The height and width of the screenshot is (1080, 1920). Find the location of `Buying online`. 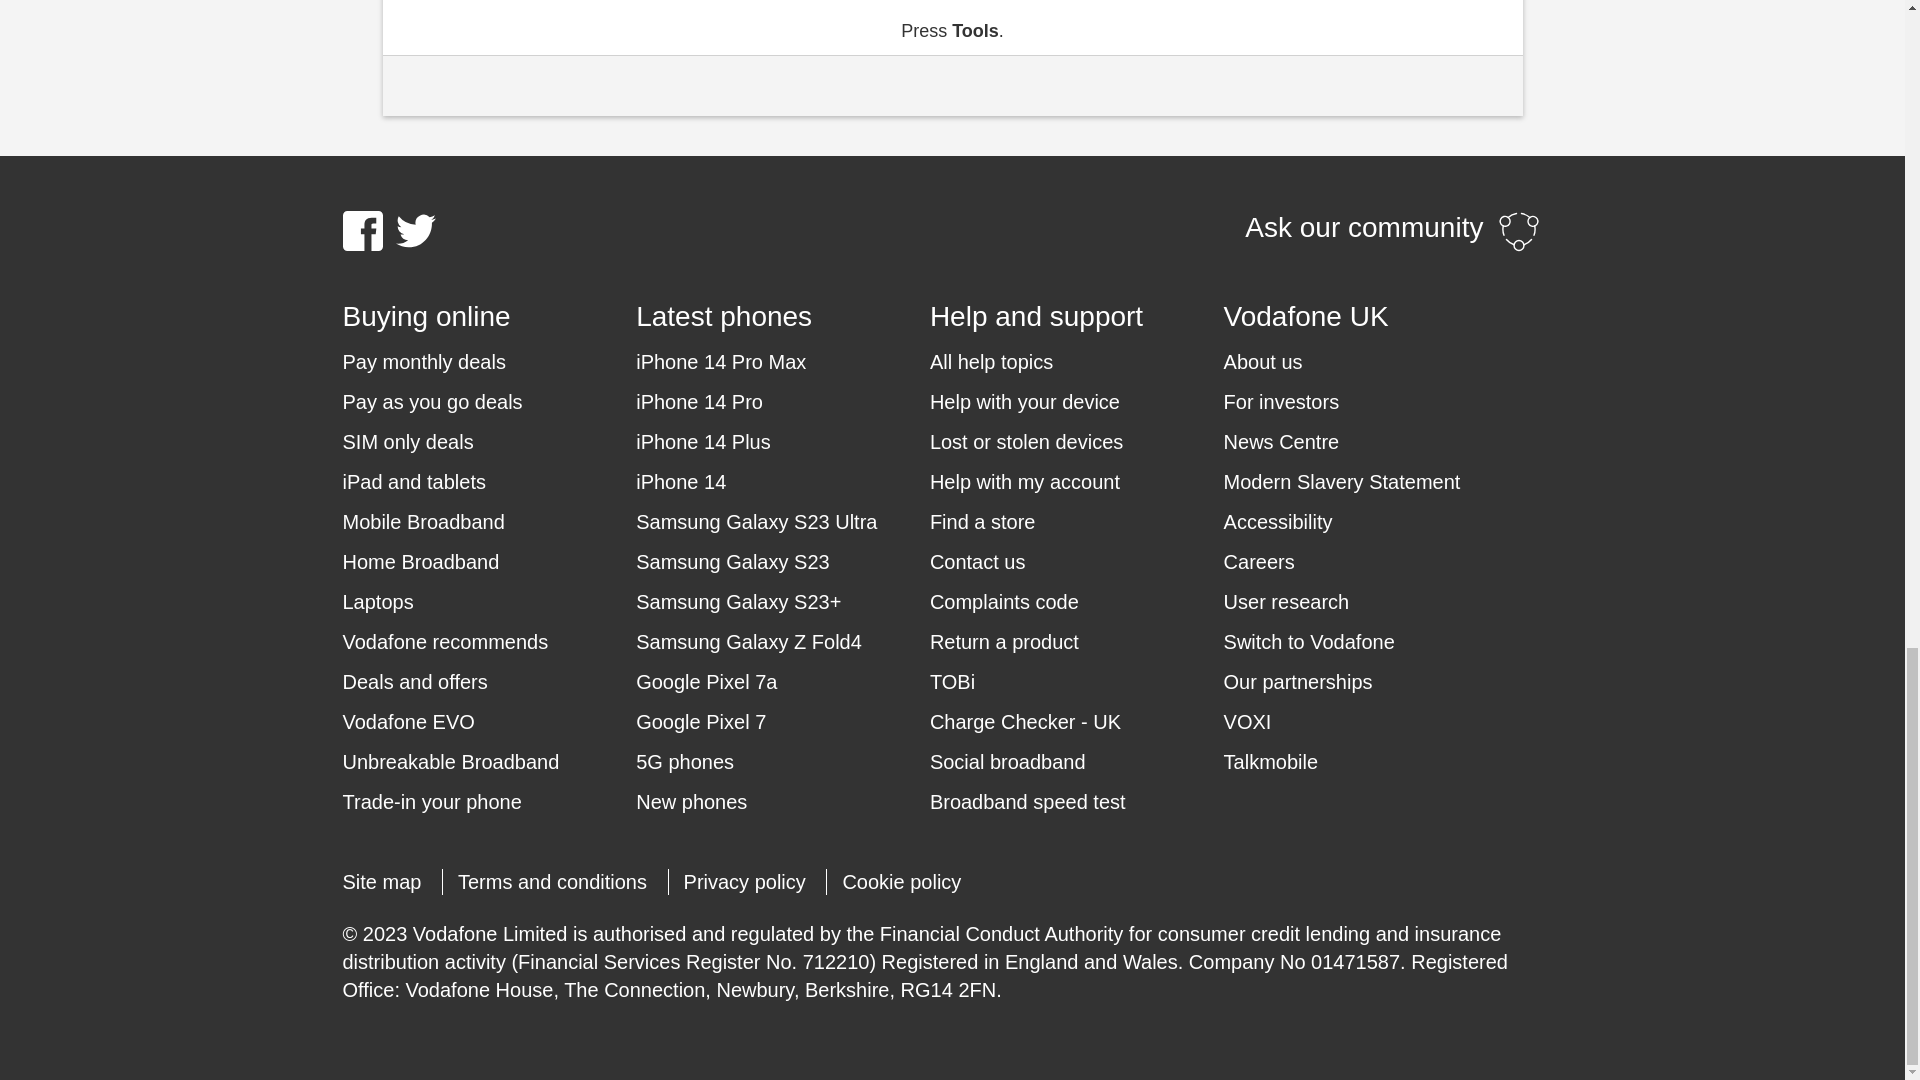

Buying online is located at coordinates (488, 316).